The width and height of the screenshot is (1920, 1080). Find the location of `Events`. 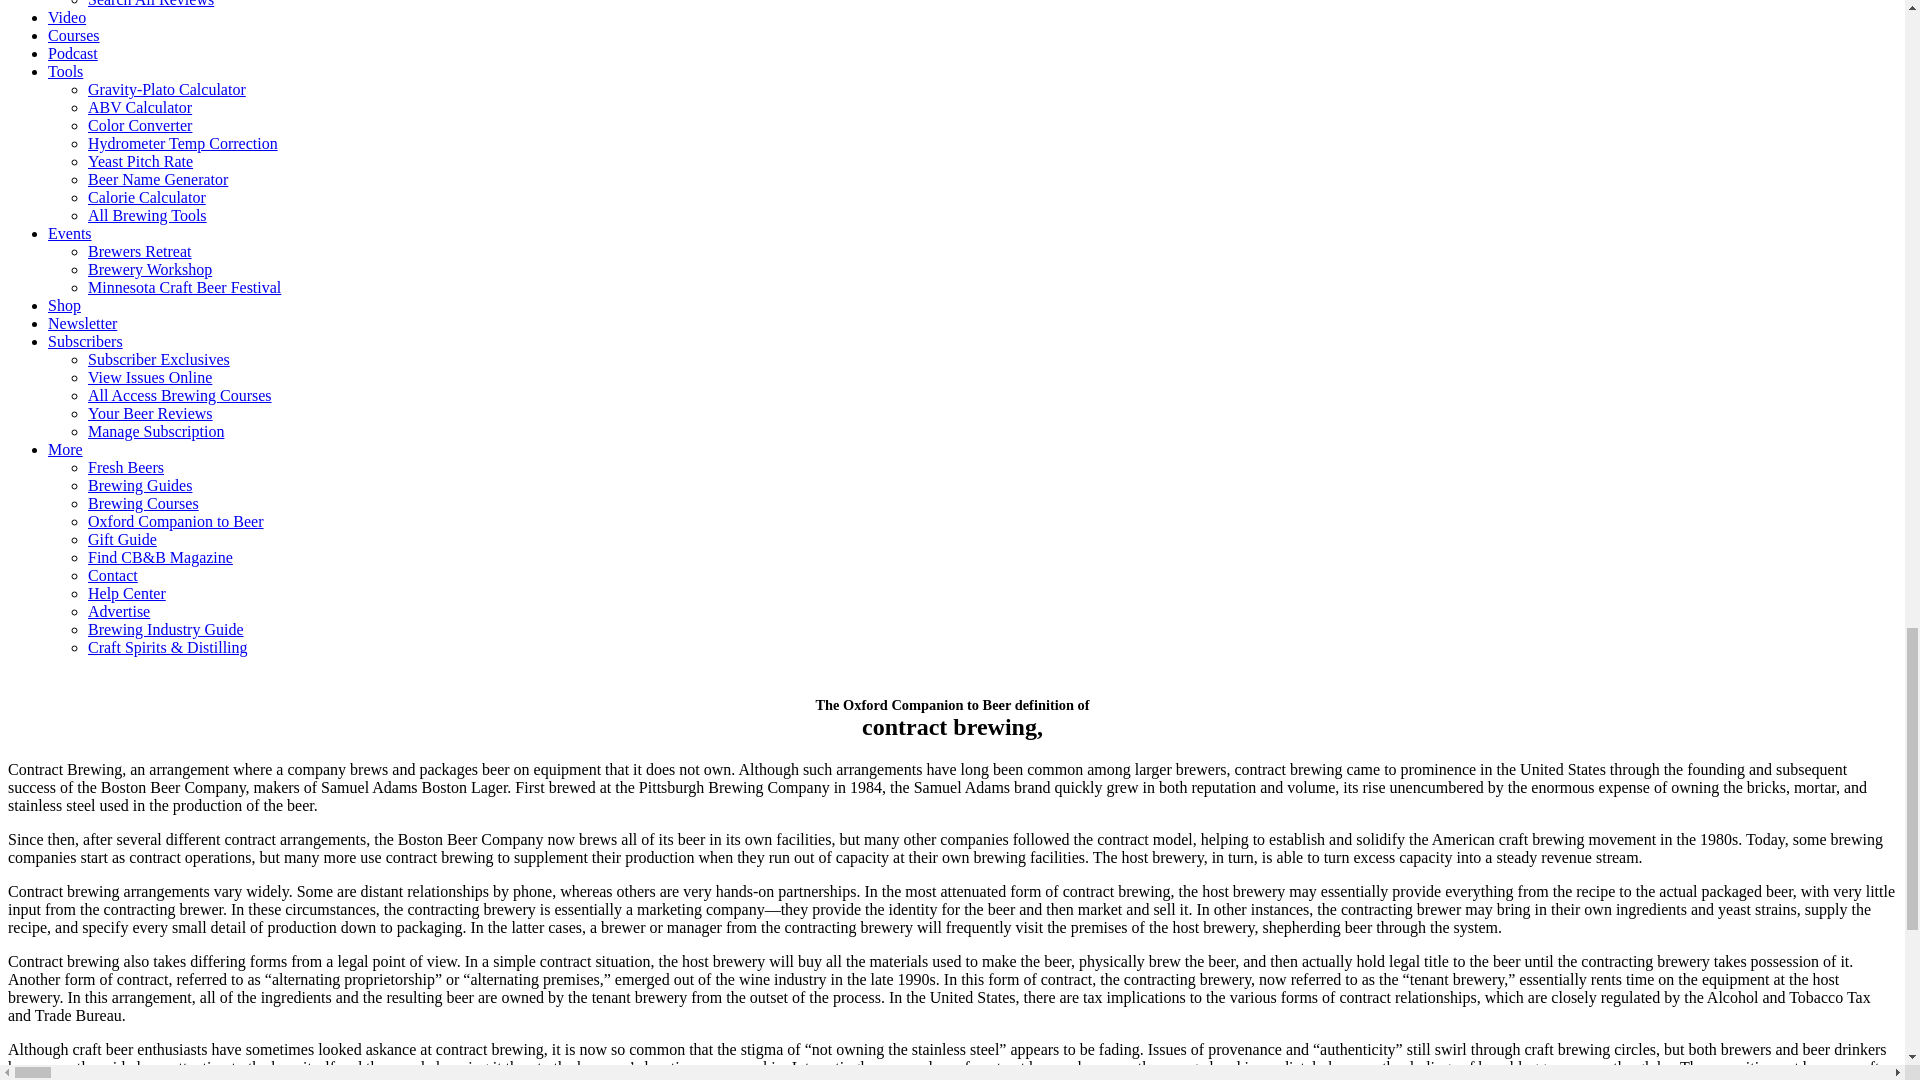

Events is located at coordinates (70, 232).